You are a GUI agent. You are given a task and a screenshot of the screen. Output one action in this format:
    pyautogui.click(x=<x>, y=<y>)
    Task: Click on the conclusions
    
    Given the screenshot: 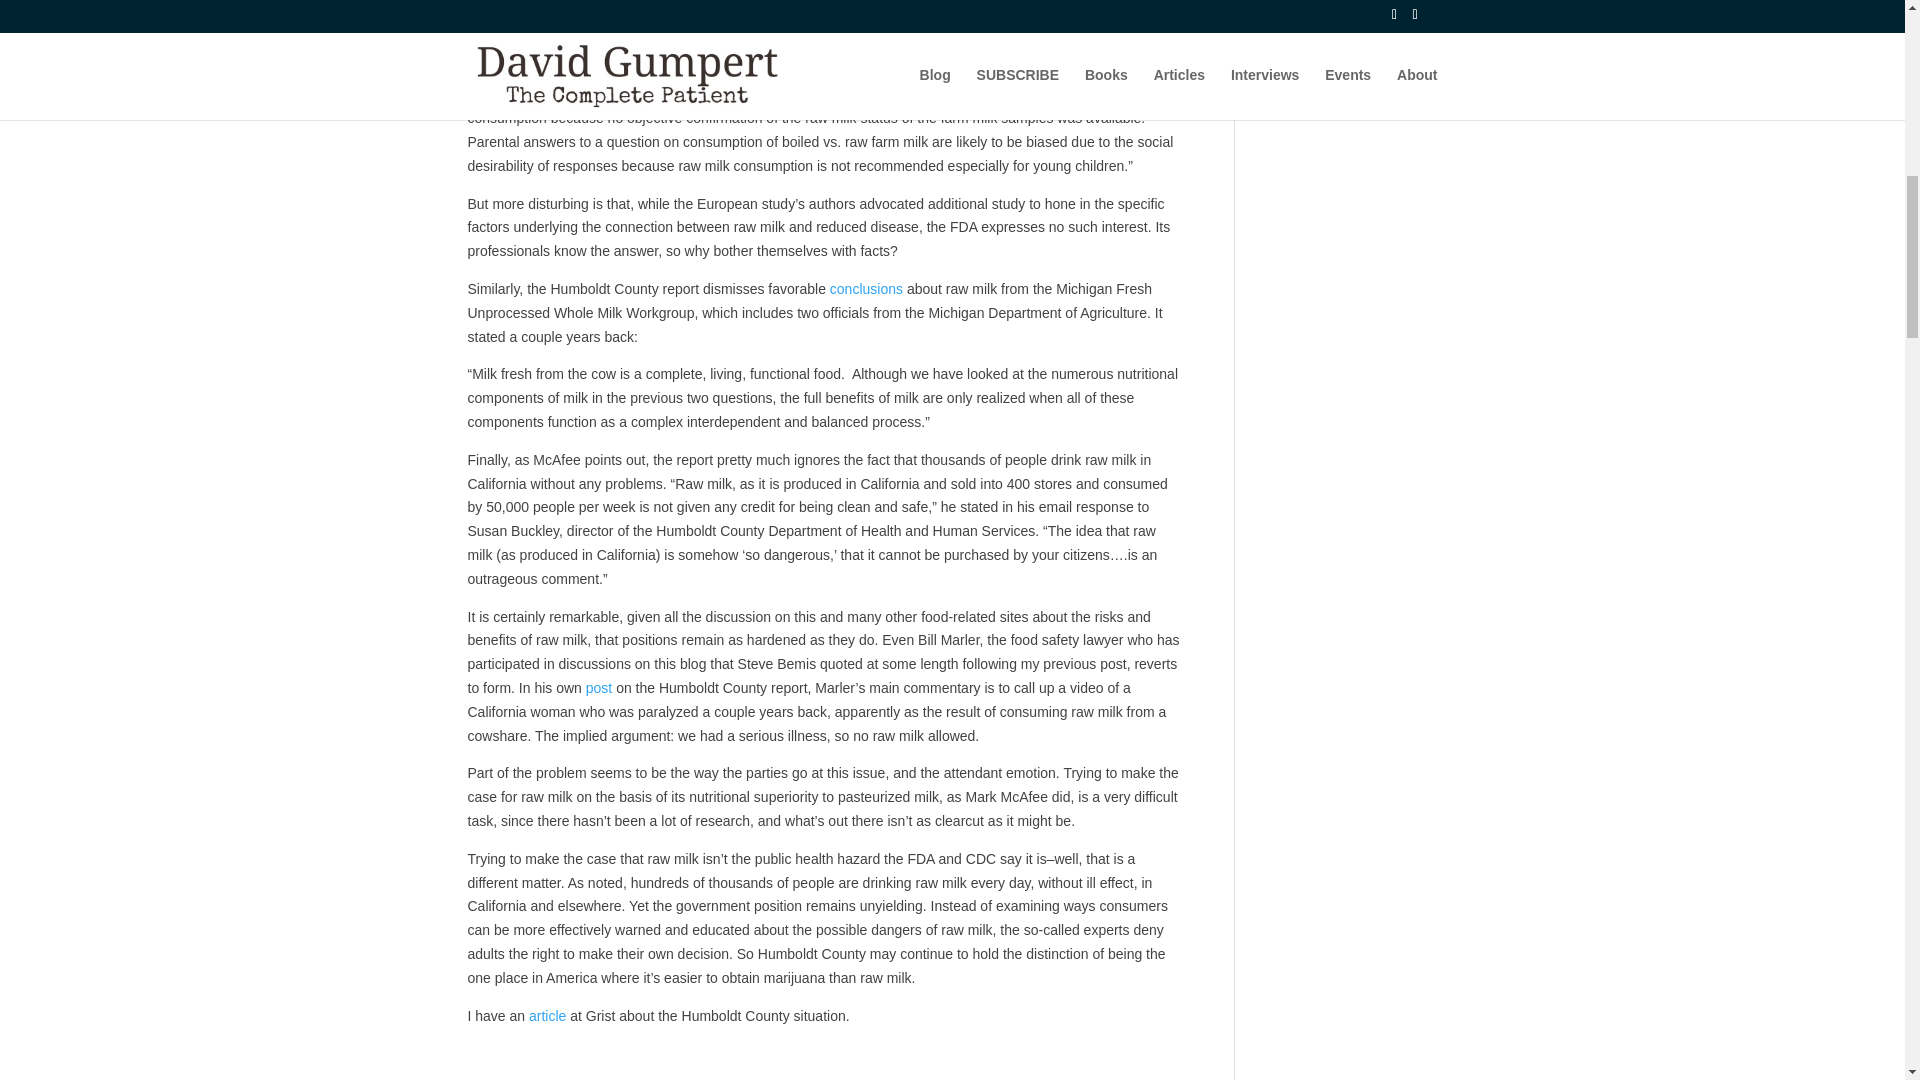 What is the action you would take?
    pyautogui.click(x=868, y=288)
    